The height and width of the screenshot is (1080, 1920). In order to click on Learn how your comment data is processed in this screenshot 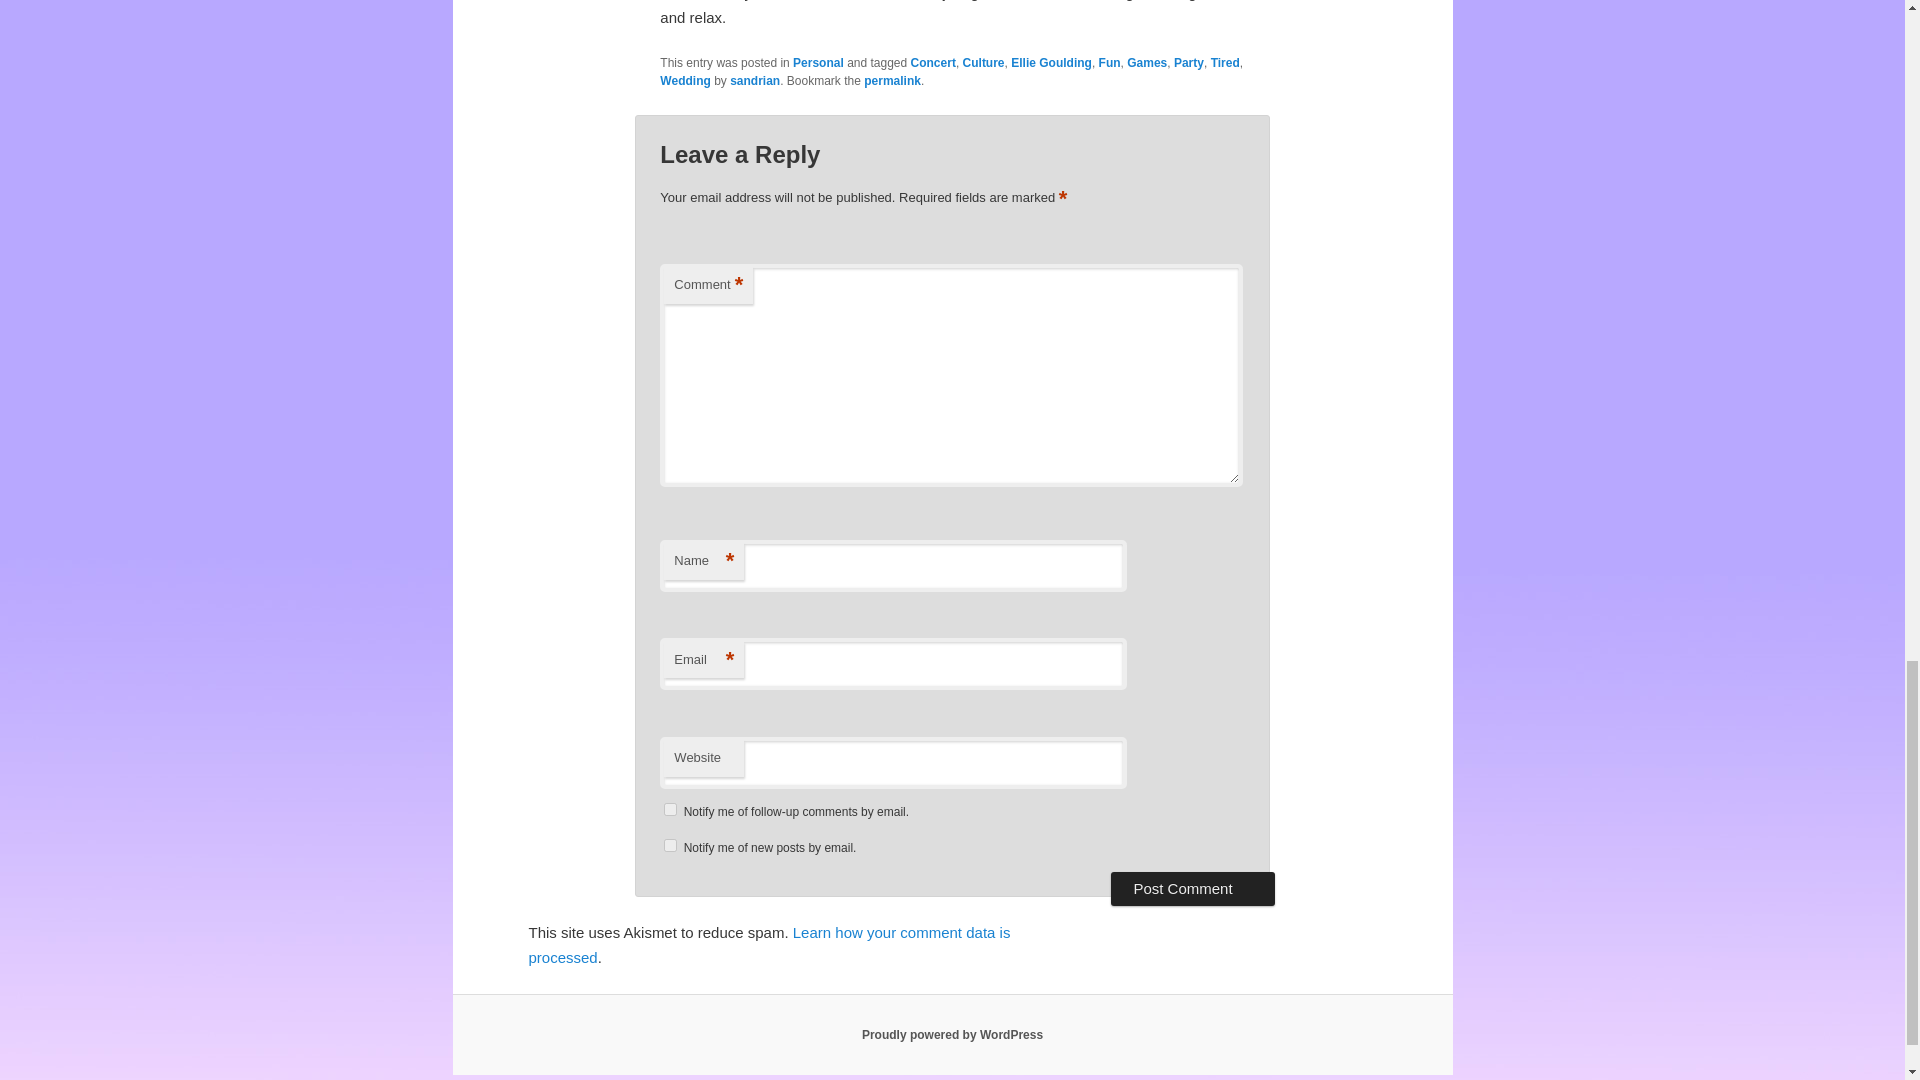, I will do `click(768, 944)`.